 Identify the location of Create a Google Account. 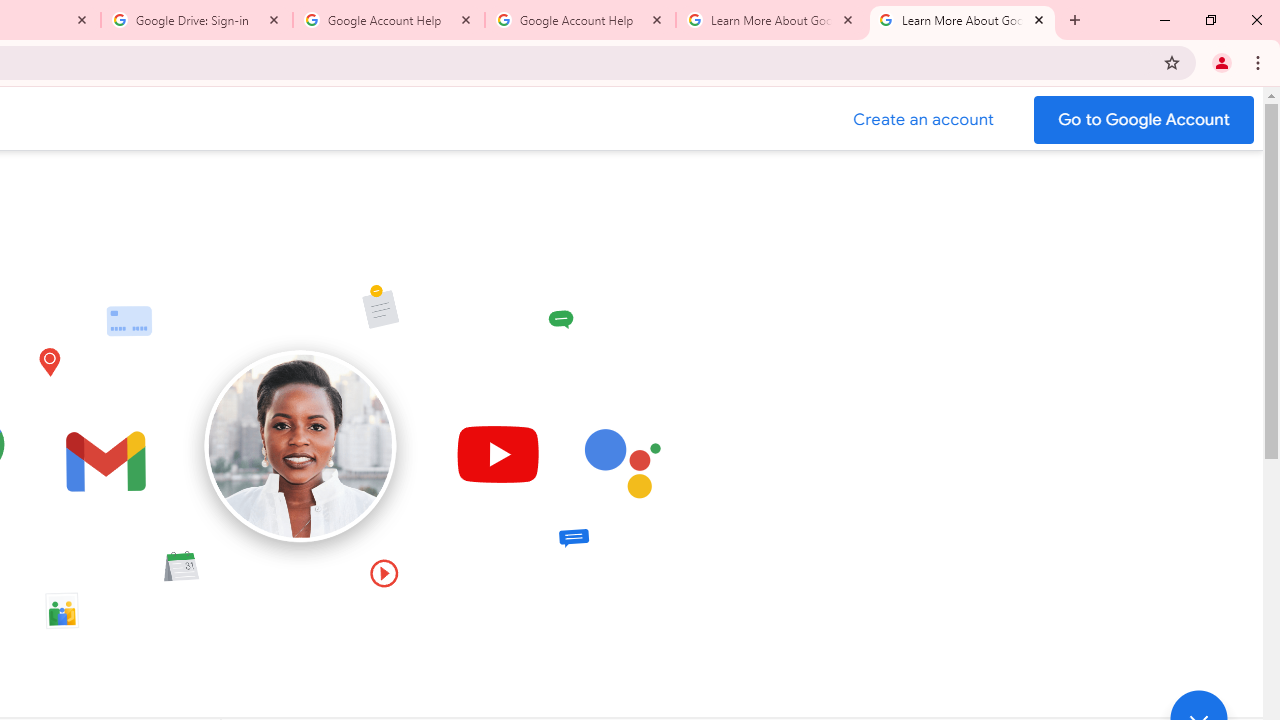
(924, 120).